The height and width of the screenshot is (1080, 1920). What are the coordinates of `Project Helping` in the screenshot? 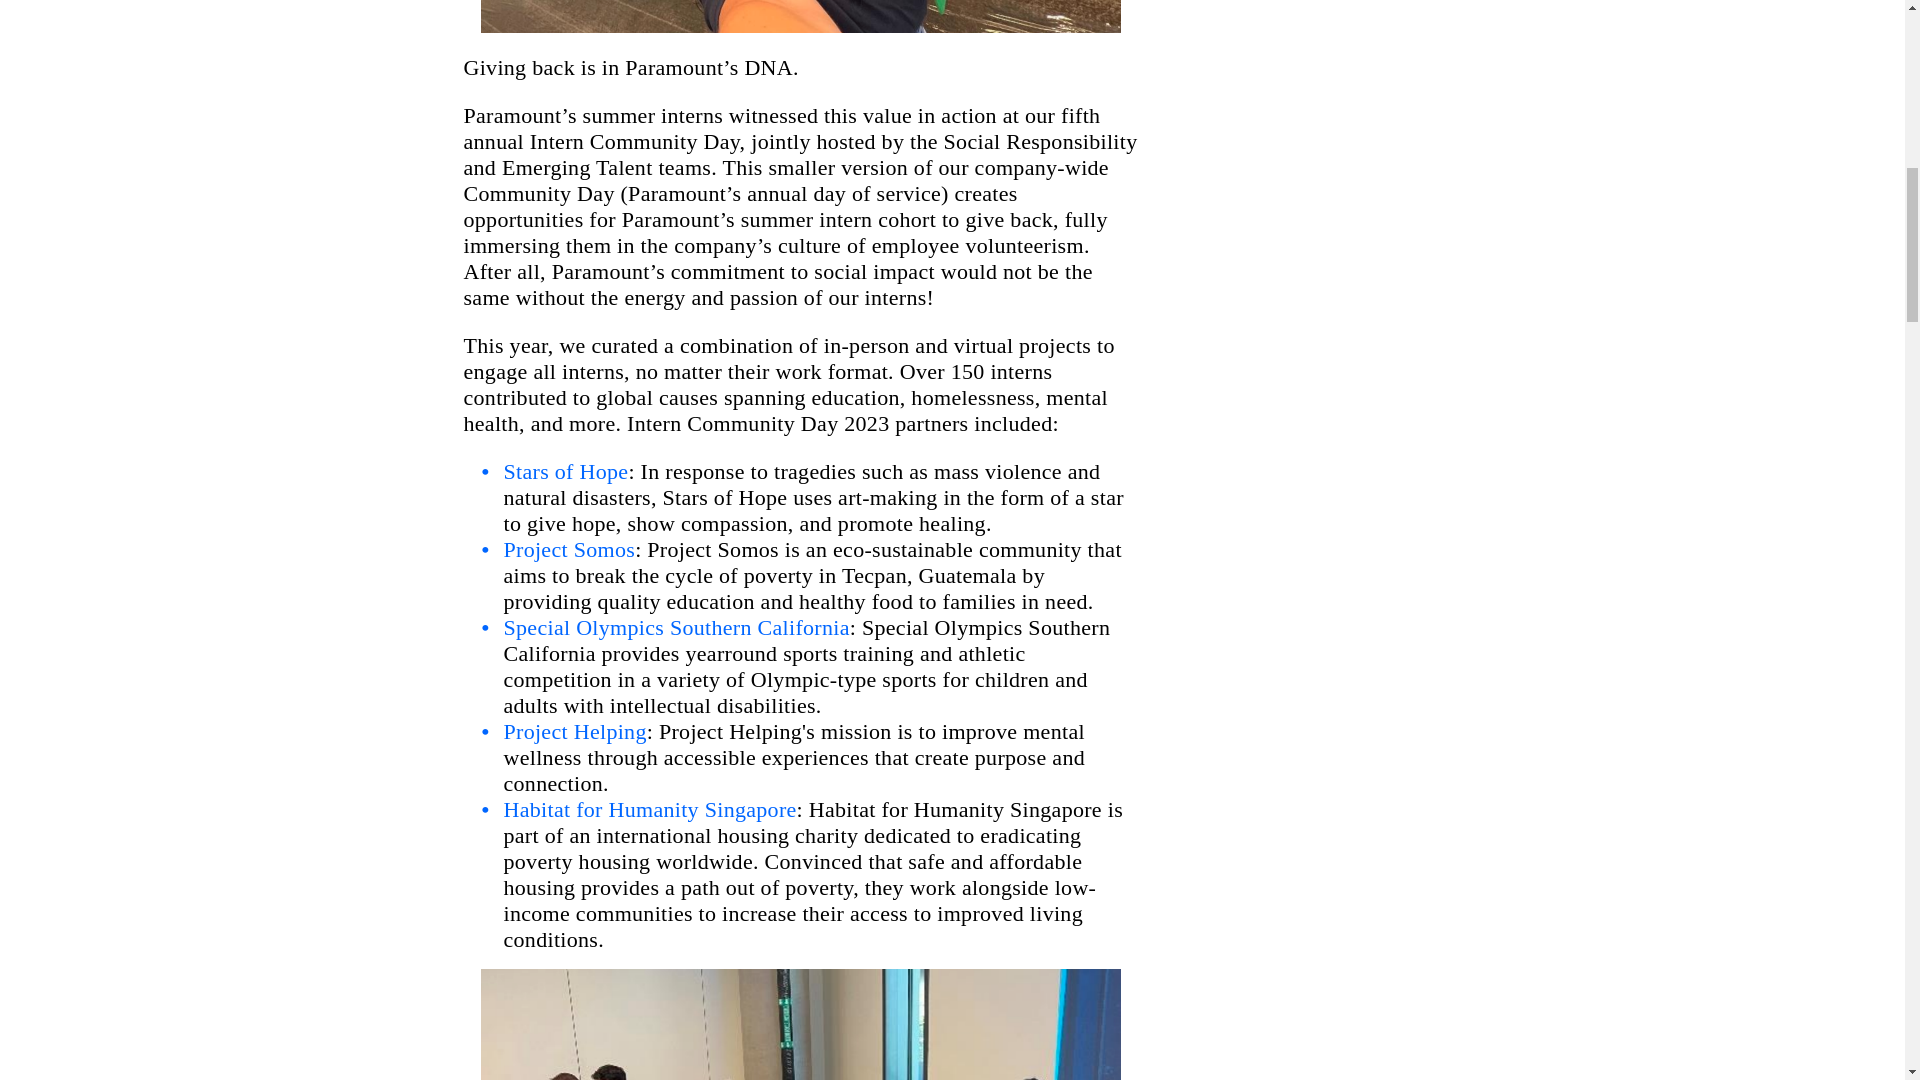 It's located at (575, 732).